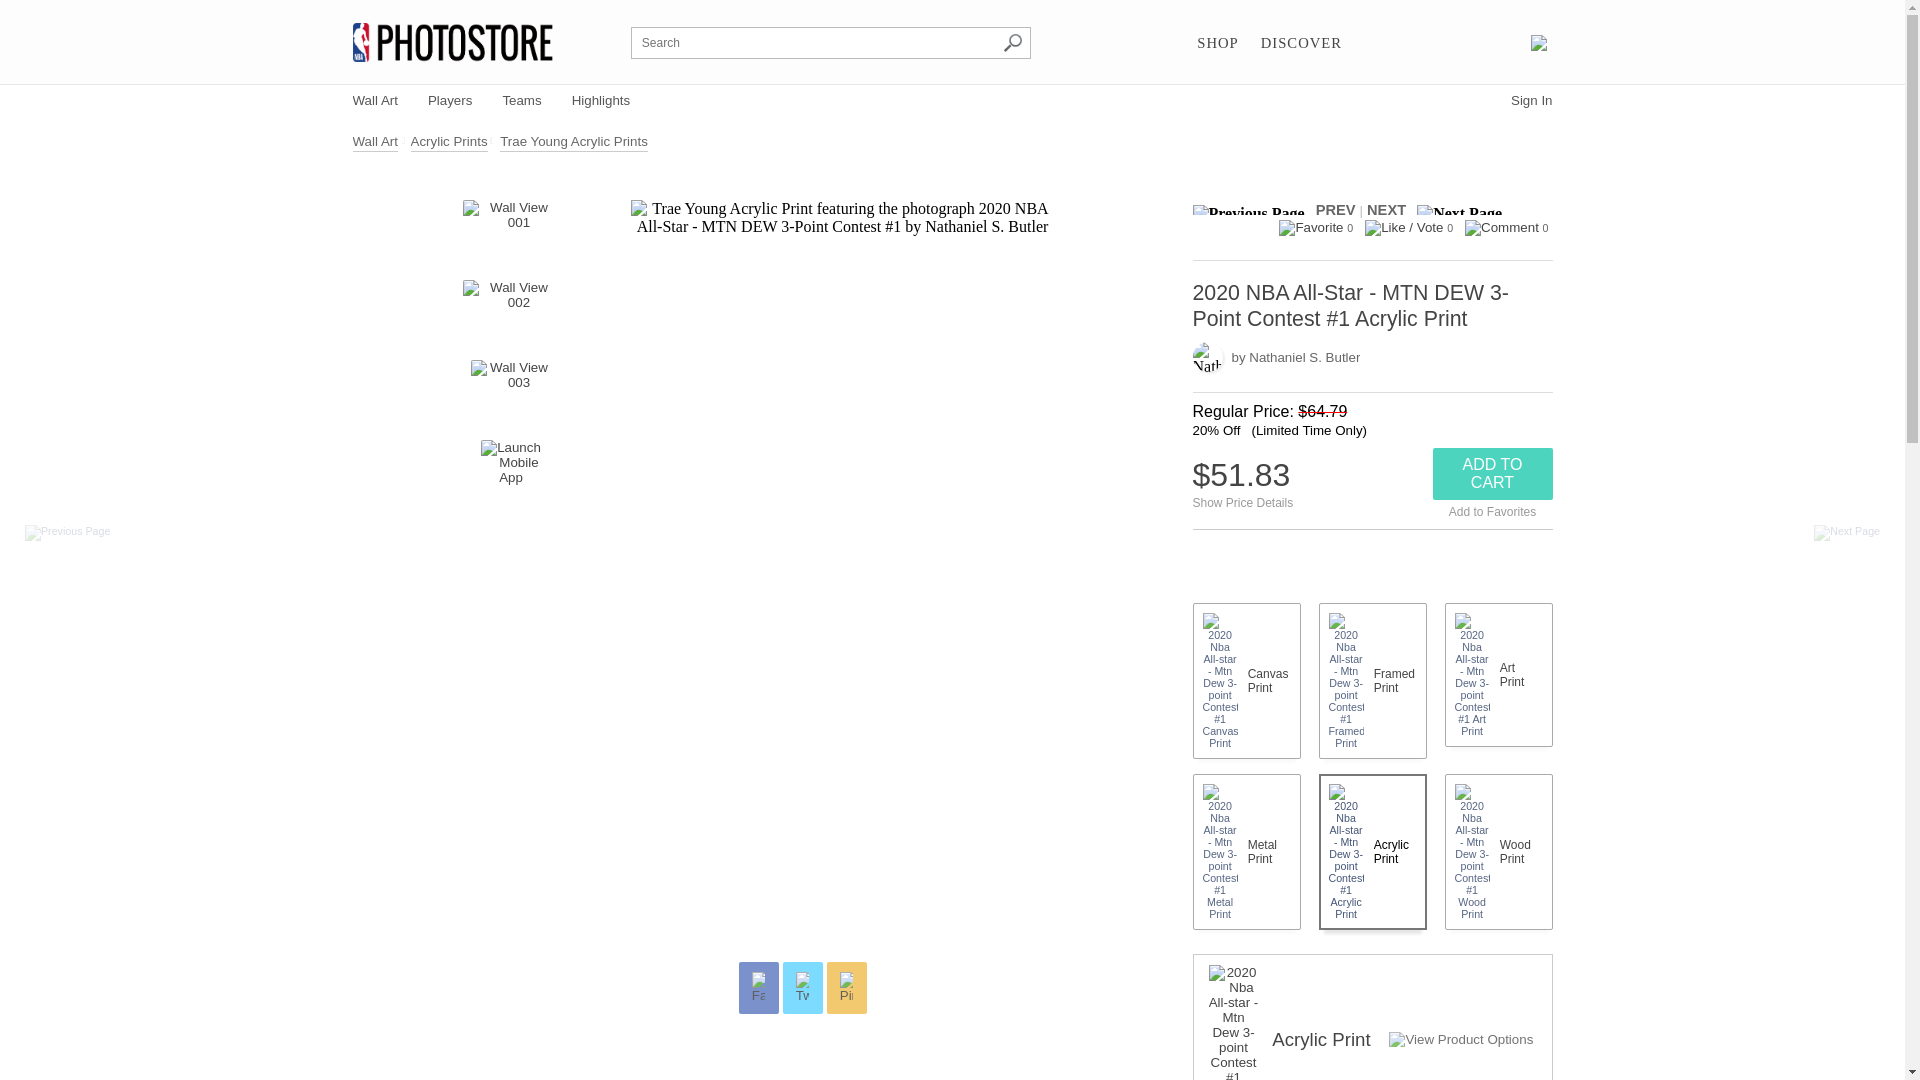 The height and width of the screenshot is (1080, 1920). What do you see at coordinates (511, 470) in the screenshot?
I see `Launch Mobile App` at bounding box center [511, 470].